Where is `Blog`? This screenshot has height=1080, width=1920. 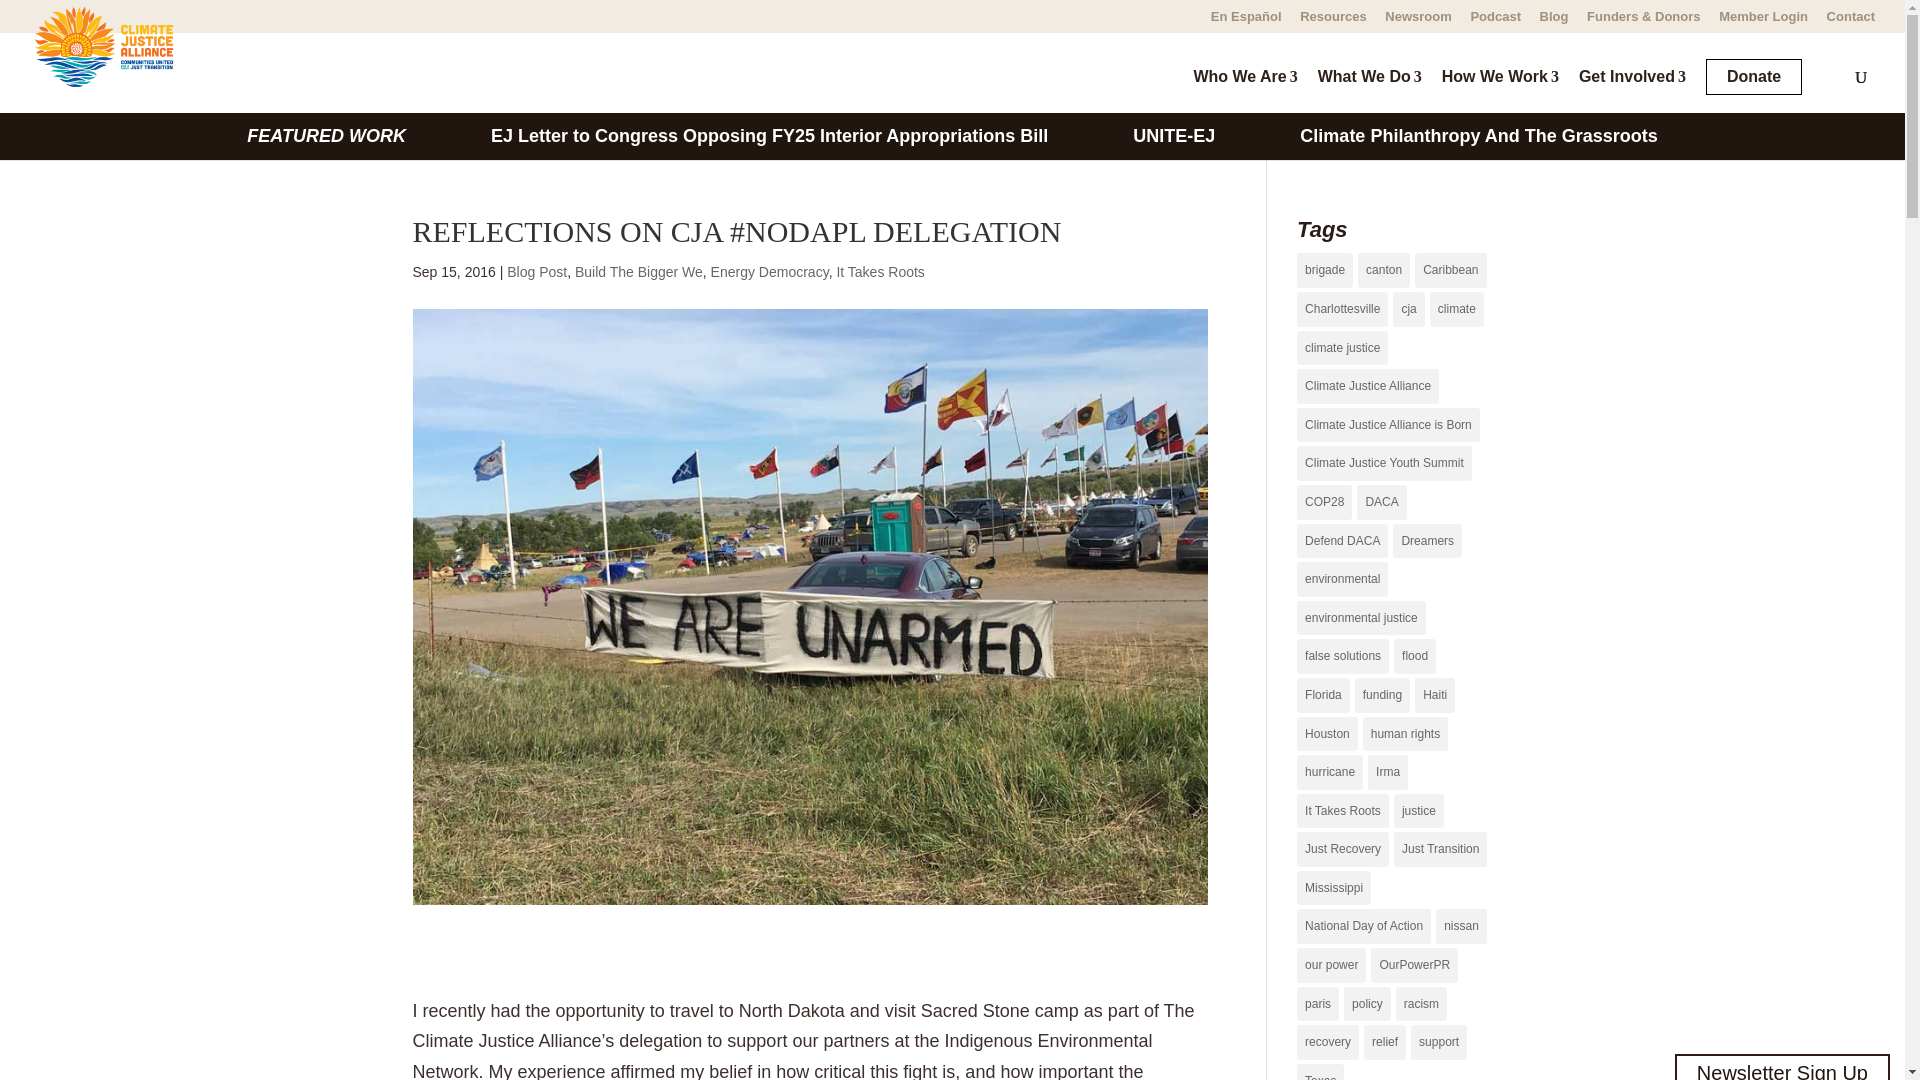
Blog is located at coordinates (1554, 21).